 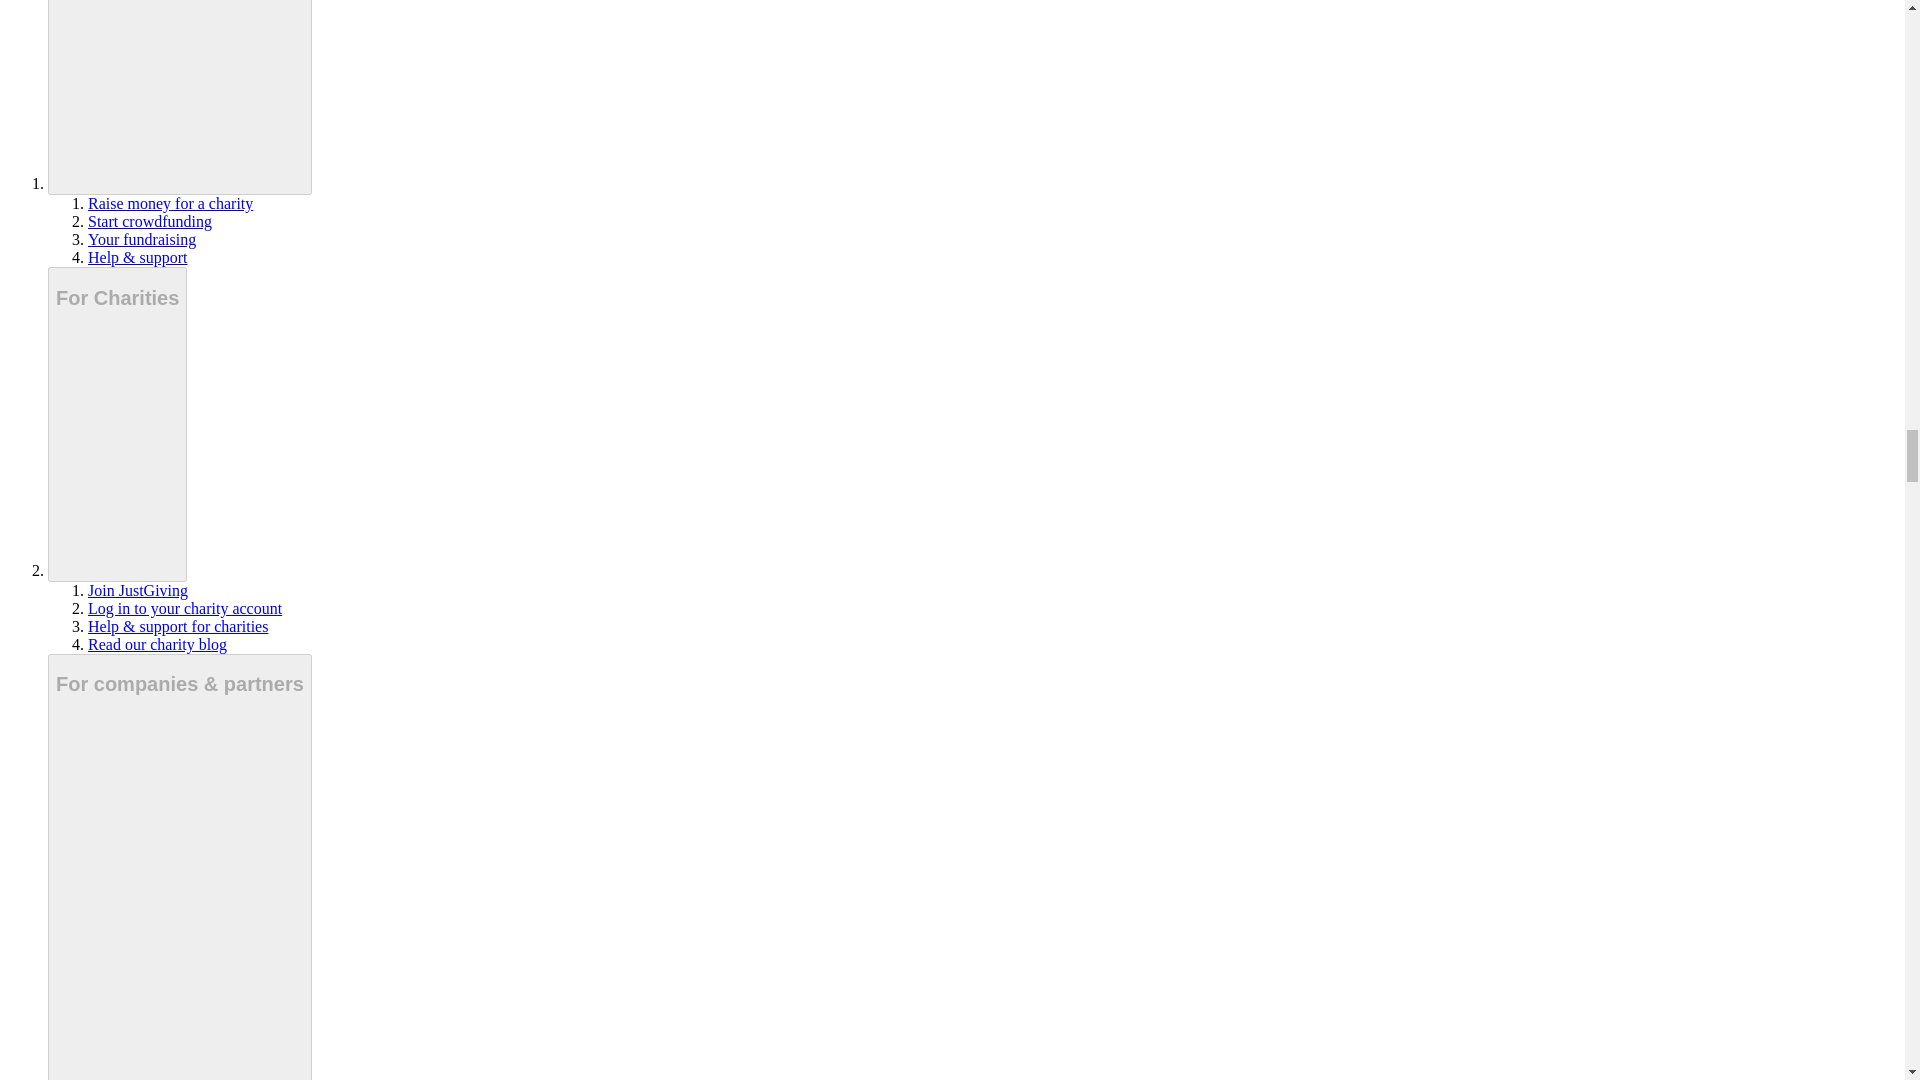 What do you see at coordinates (142, 240) in the screenshot?
I see `Your fundraising` at bounding box center [142, 240].